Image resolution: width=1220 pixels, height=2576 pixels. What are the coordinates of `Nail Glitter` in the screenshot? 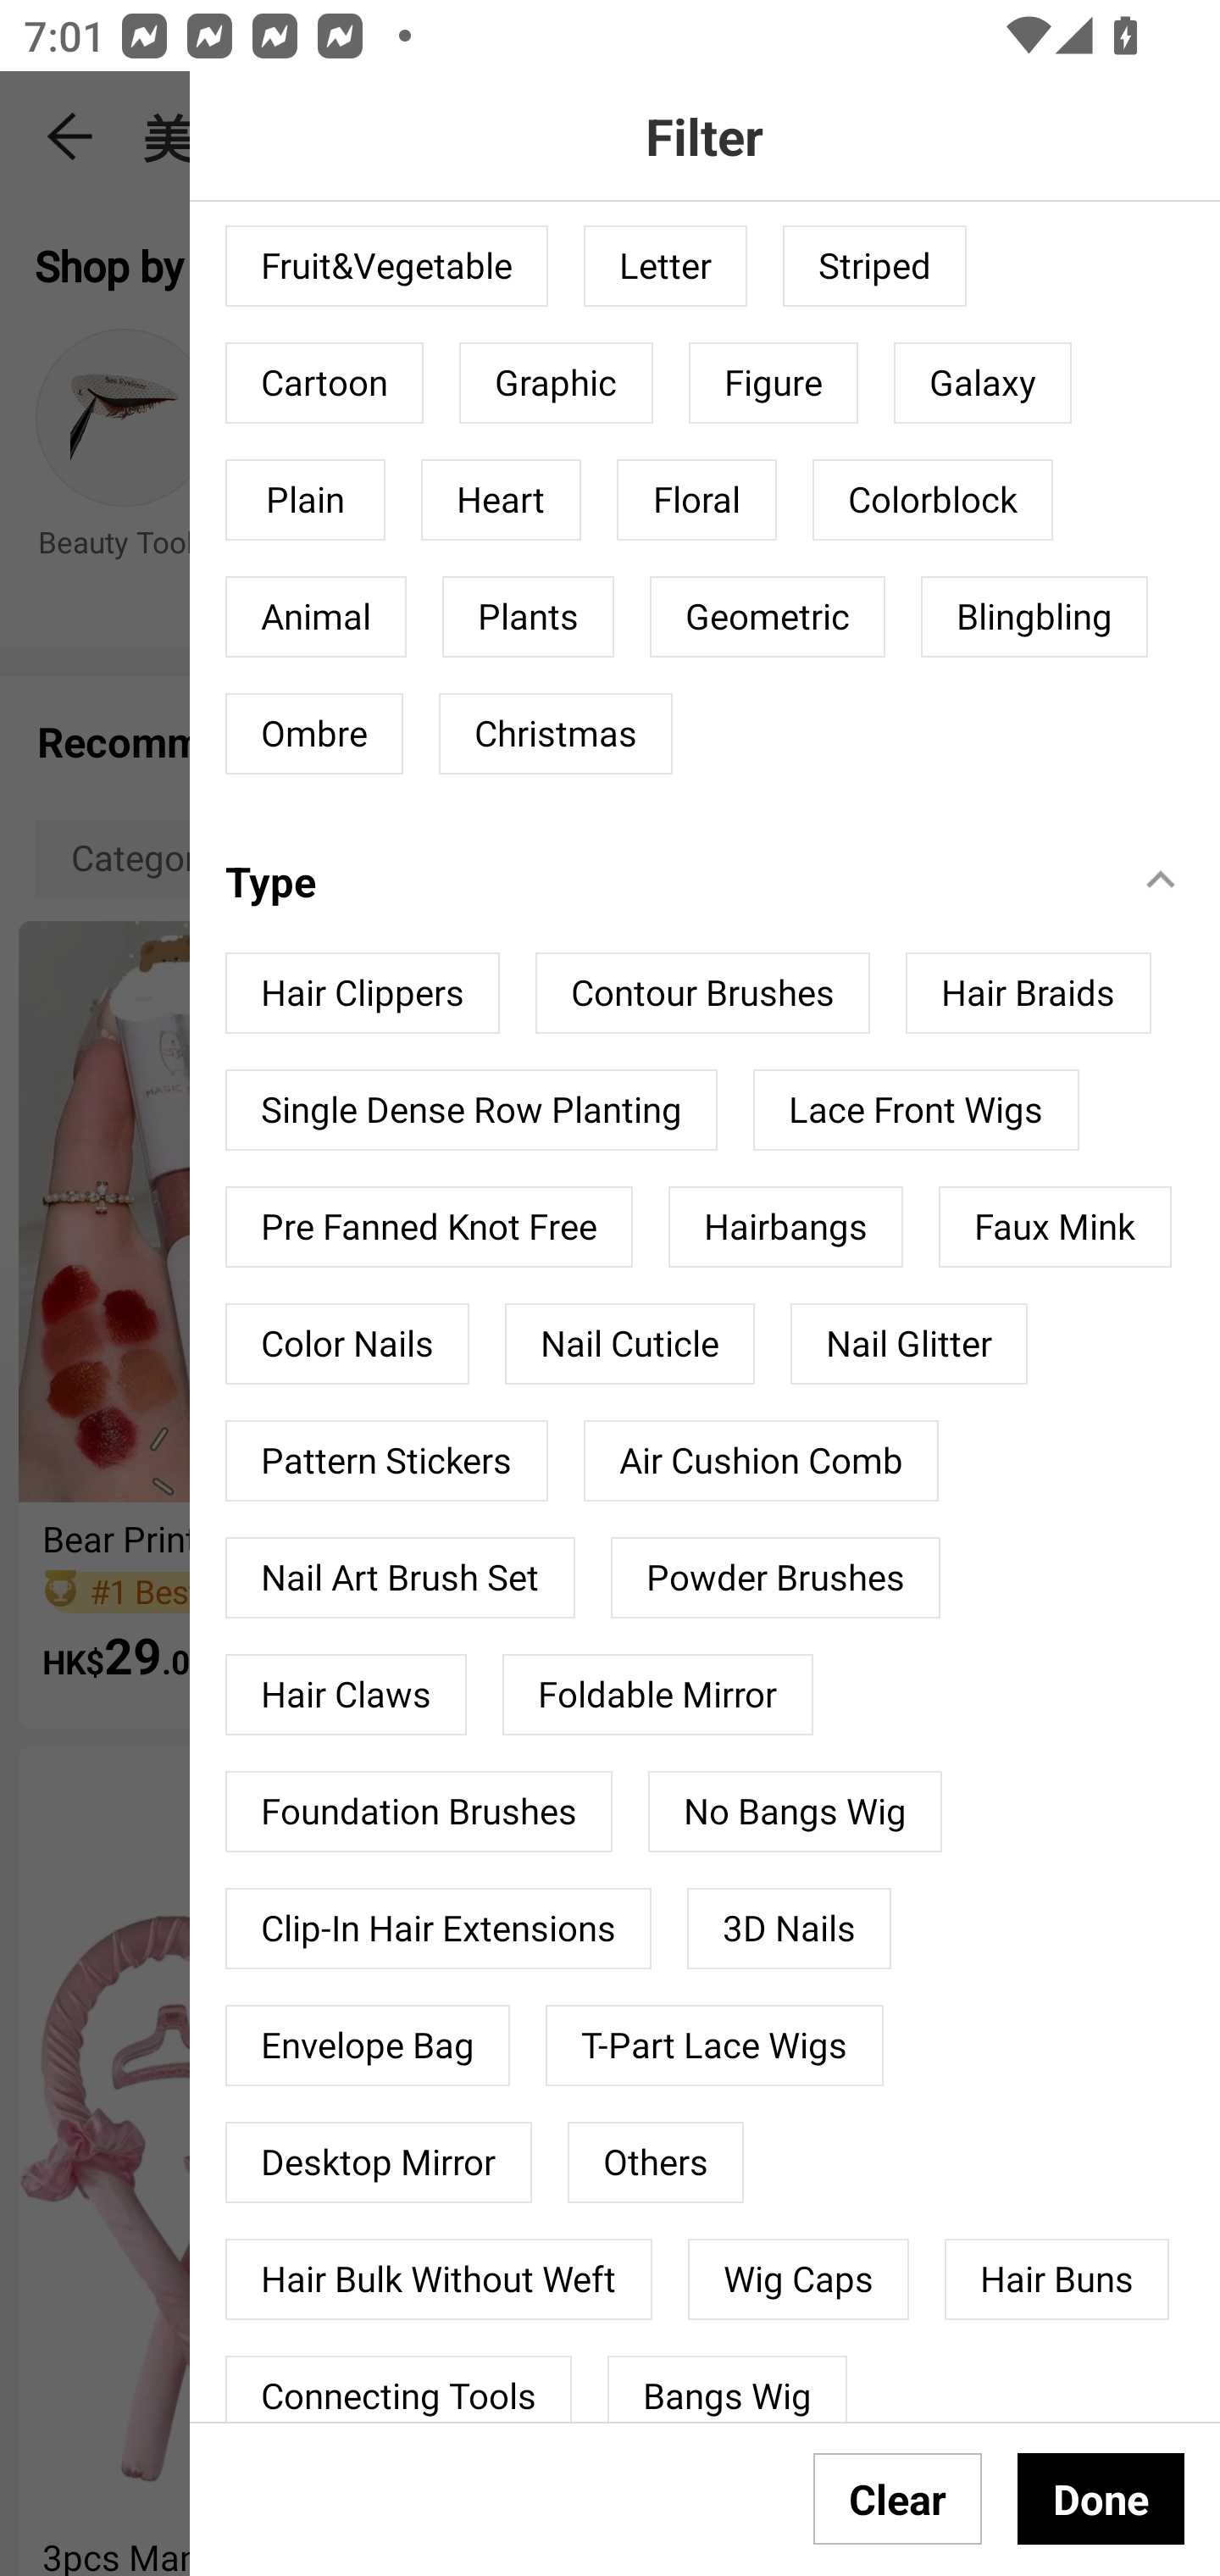 It's located at (908, 1344).